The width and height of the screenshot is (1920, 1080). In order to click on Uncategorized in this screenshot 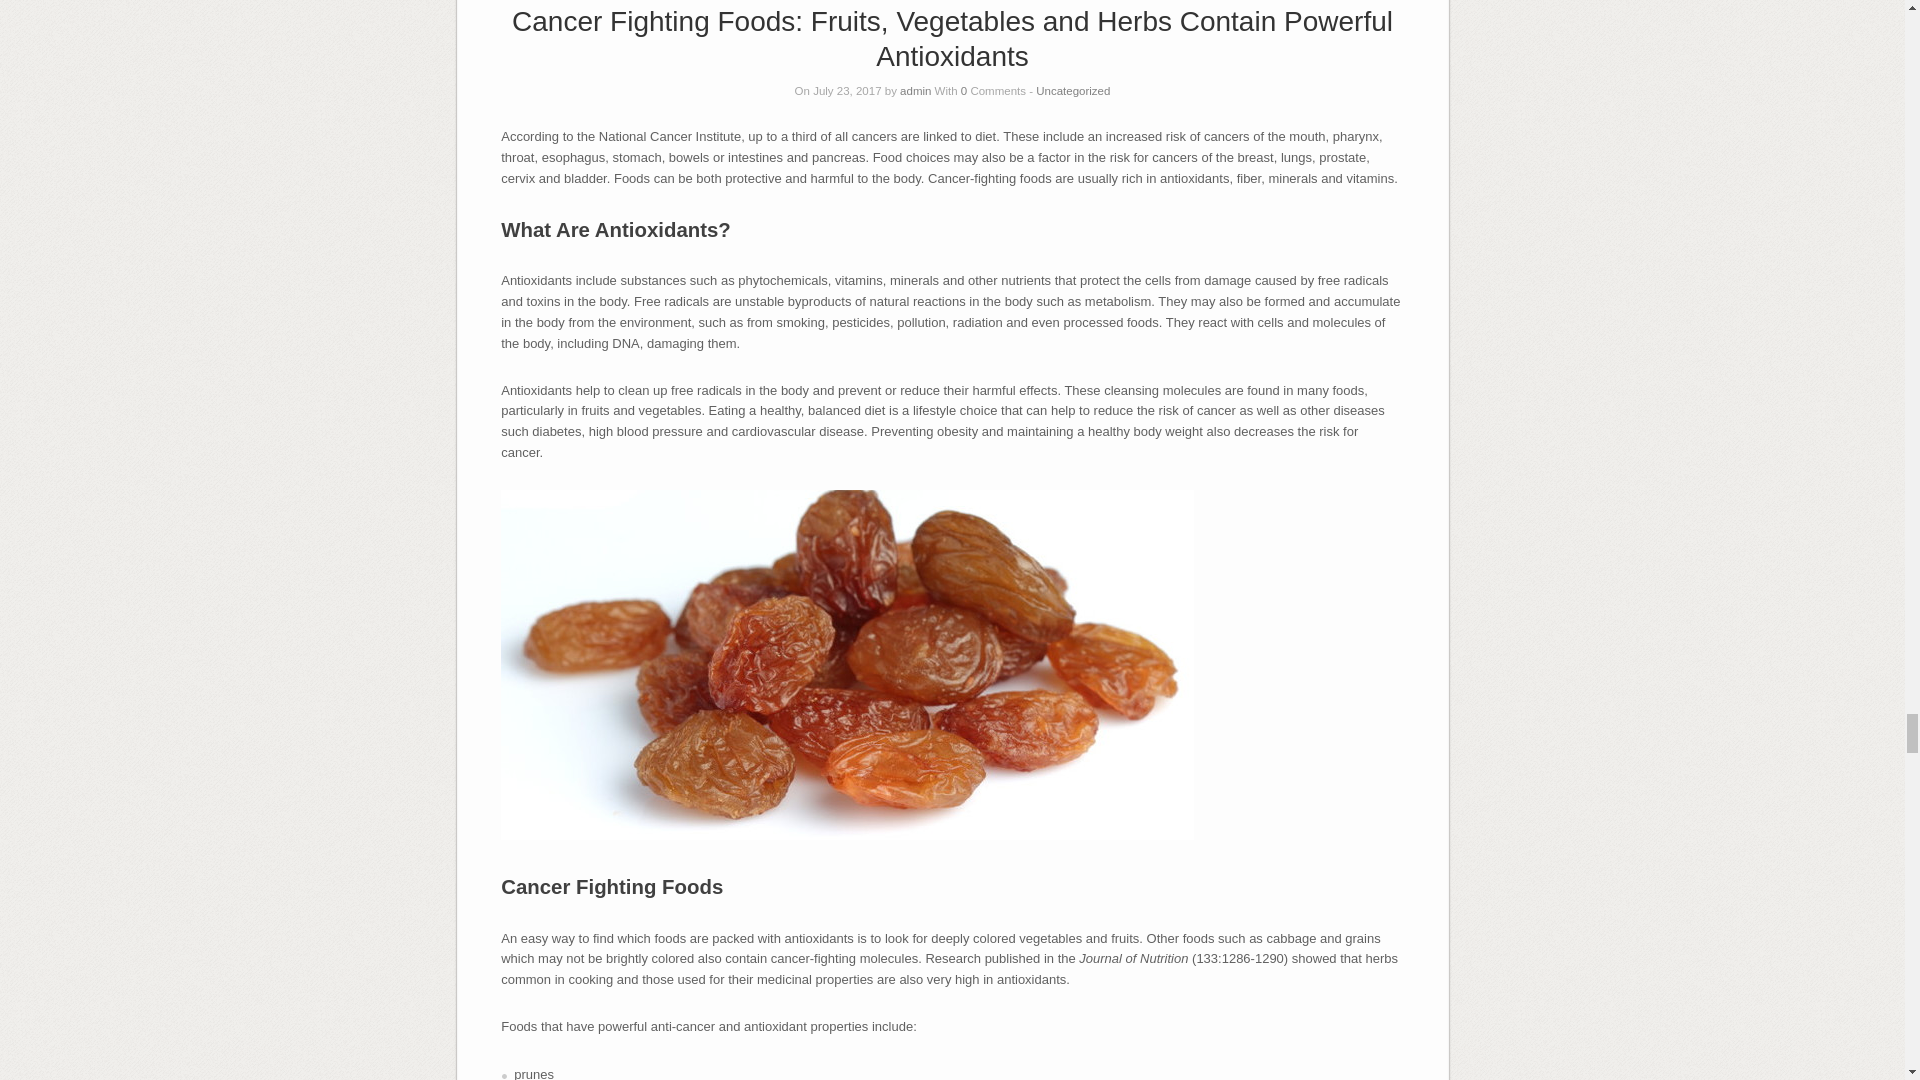, I will do `click(1072, 90)`.